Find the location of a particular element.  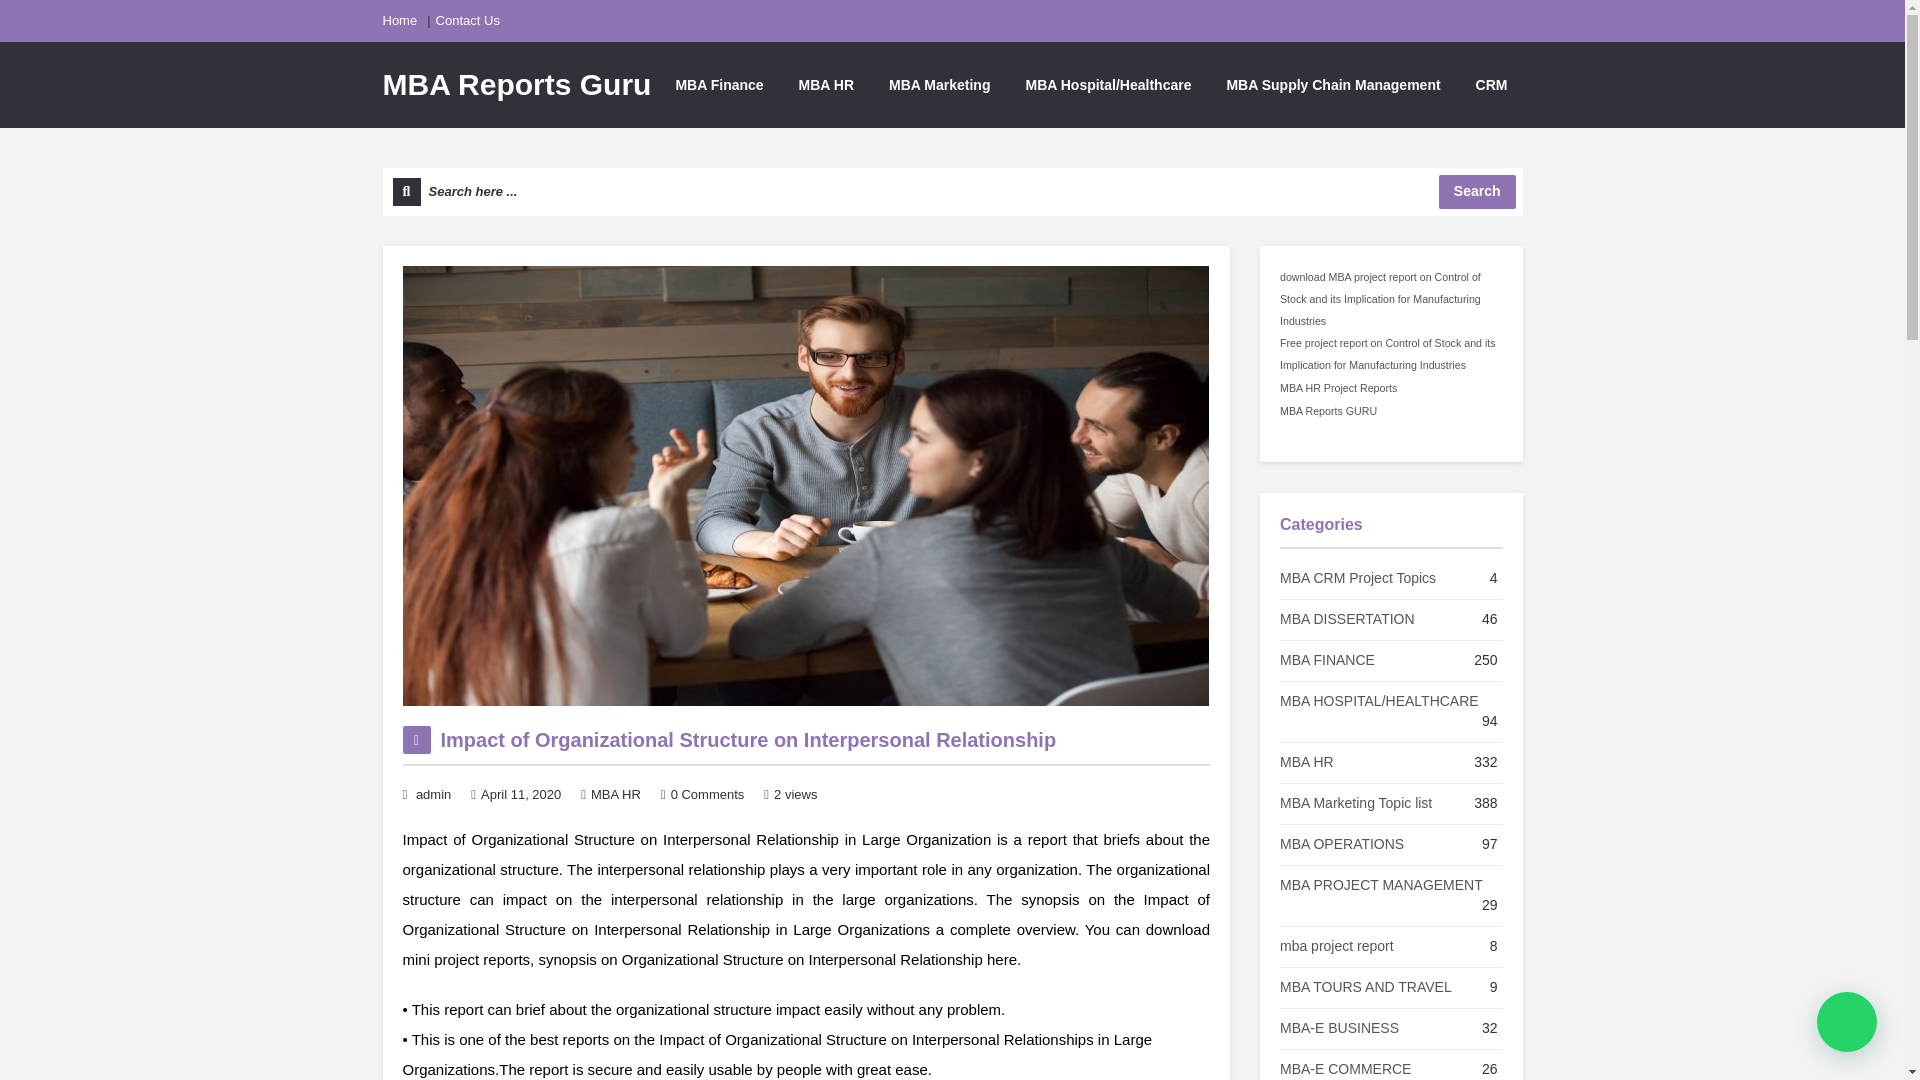

MBA HR is located at coordinates (826, 84).